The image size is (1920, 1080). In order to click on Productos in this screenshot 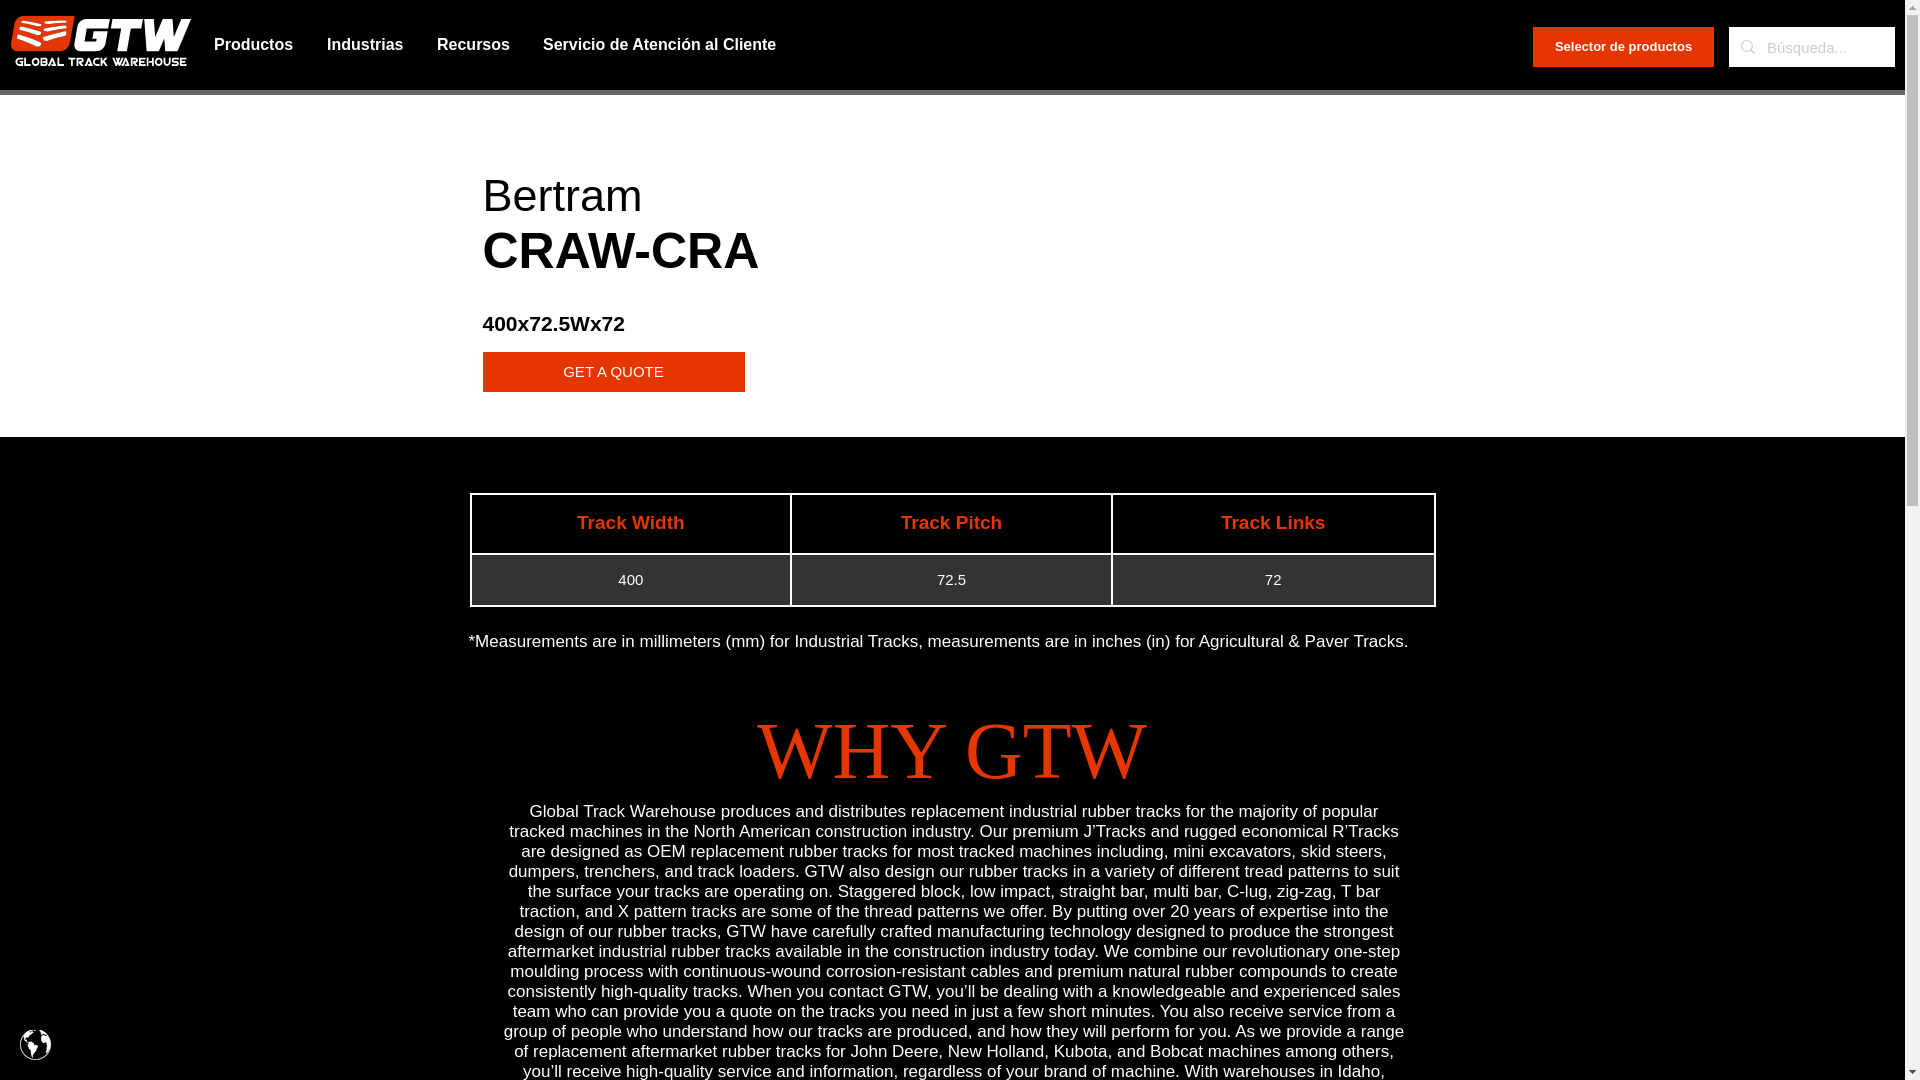, I will do `click(255, 45)`.